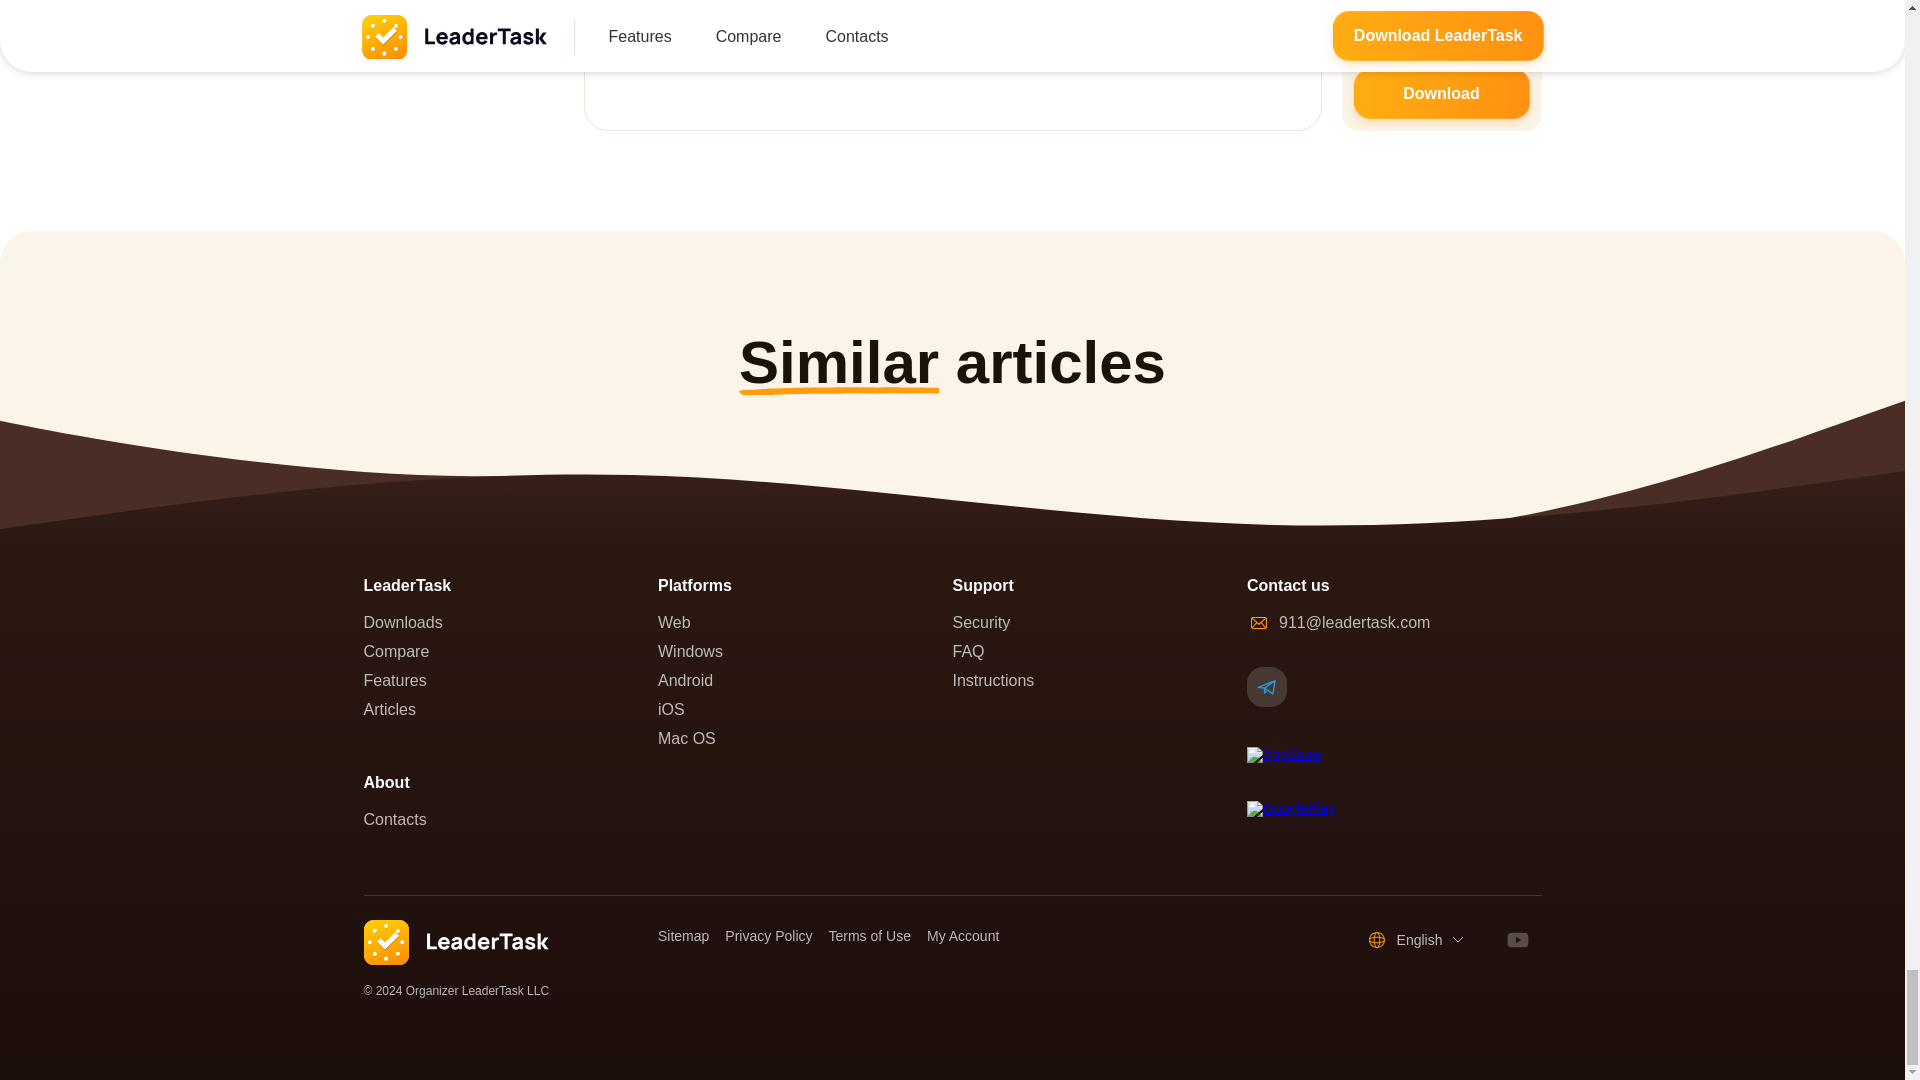 This screenshot has width=1920, height=1080. Describe the element at coordinates (805, 652) in the screenshot. I see `Windows` at that location.